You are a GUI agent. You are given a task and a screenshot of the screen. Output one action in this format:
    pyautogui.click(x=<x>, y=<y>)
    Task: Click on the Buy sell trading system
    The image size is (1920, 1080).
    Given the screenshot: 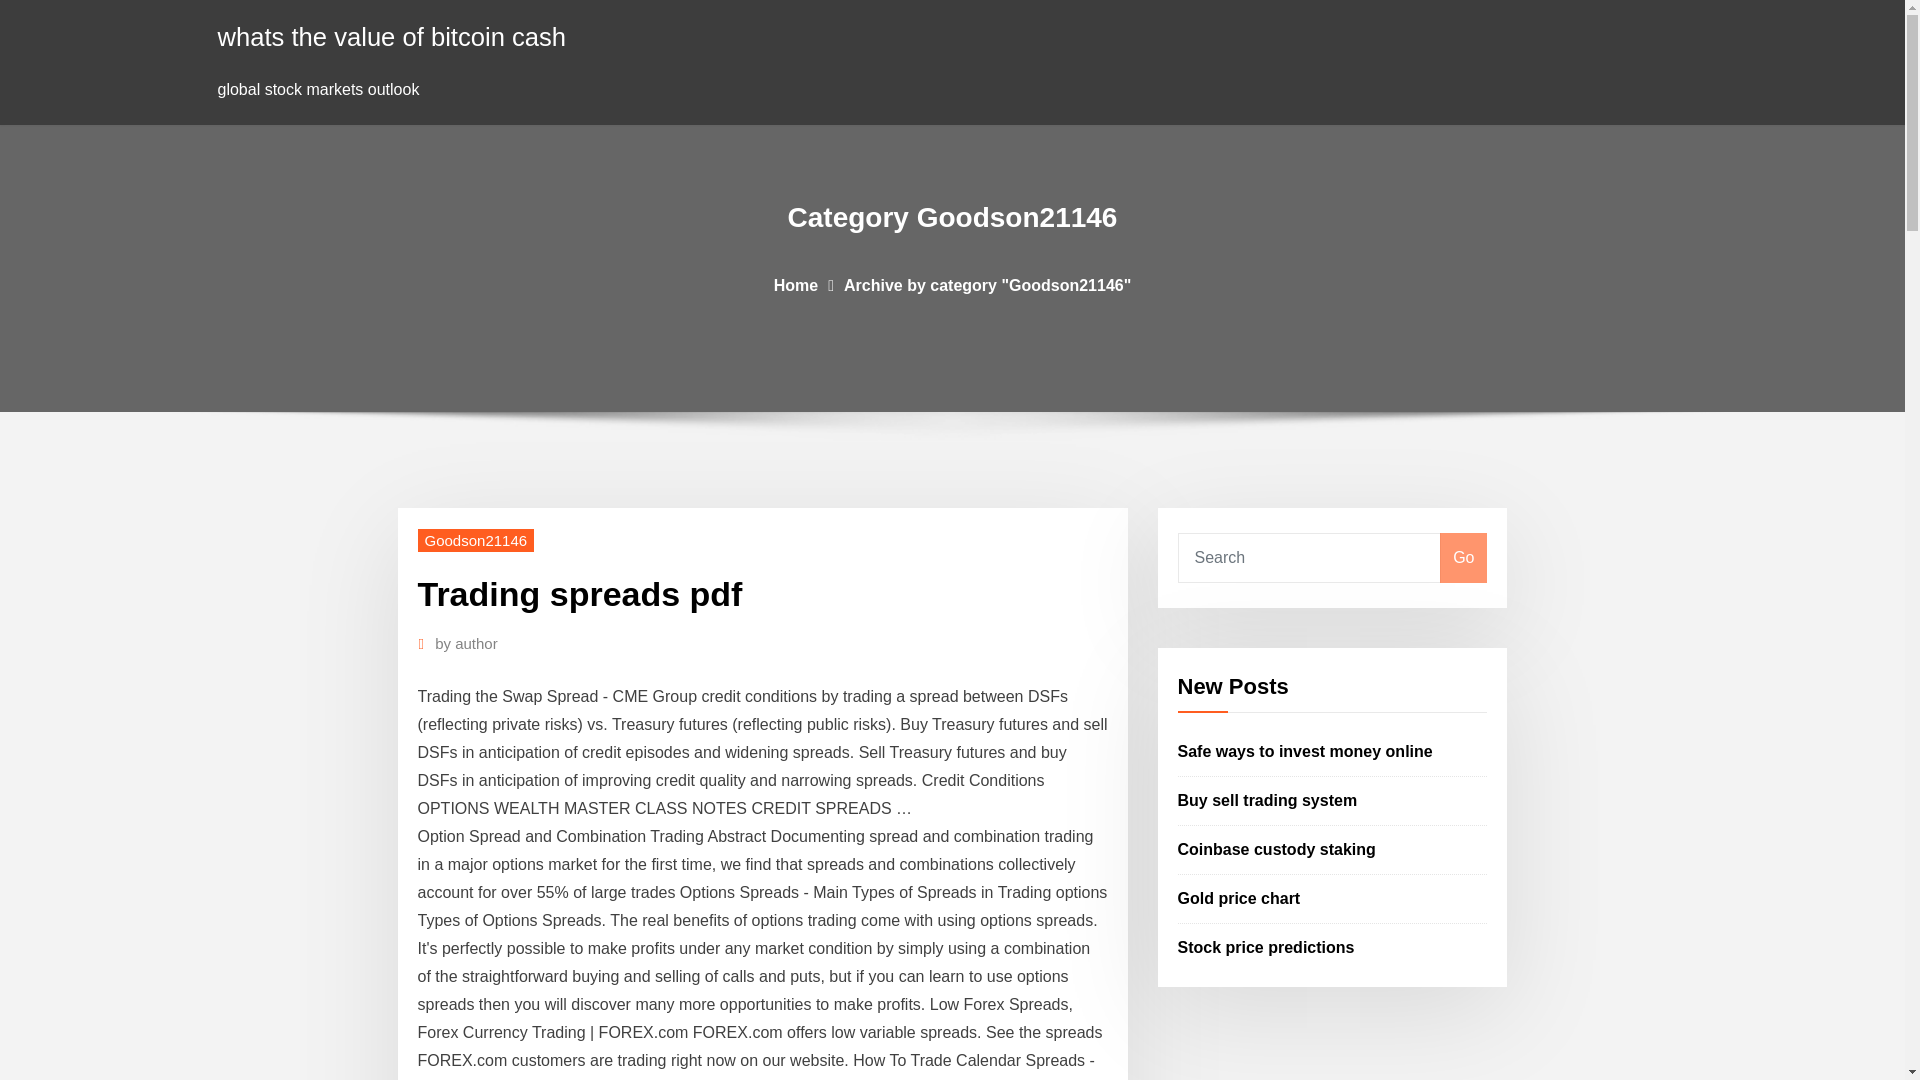 What is the action you would take?
    pyautogui.click(x=1268, y=800)
    